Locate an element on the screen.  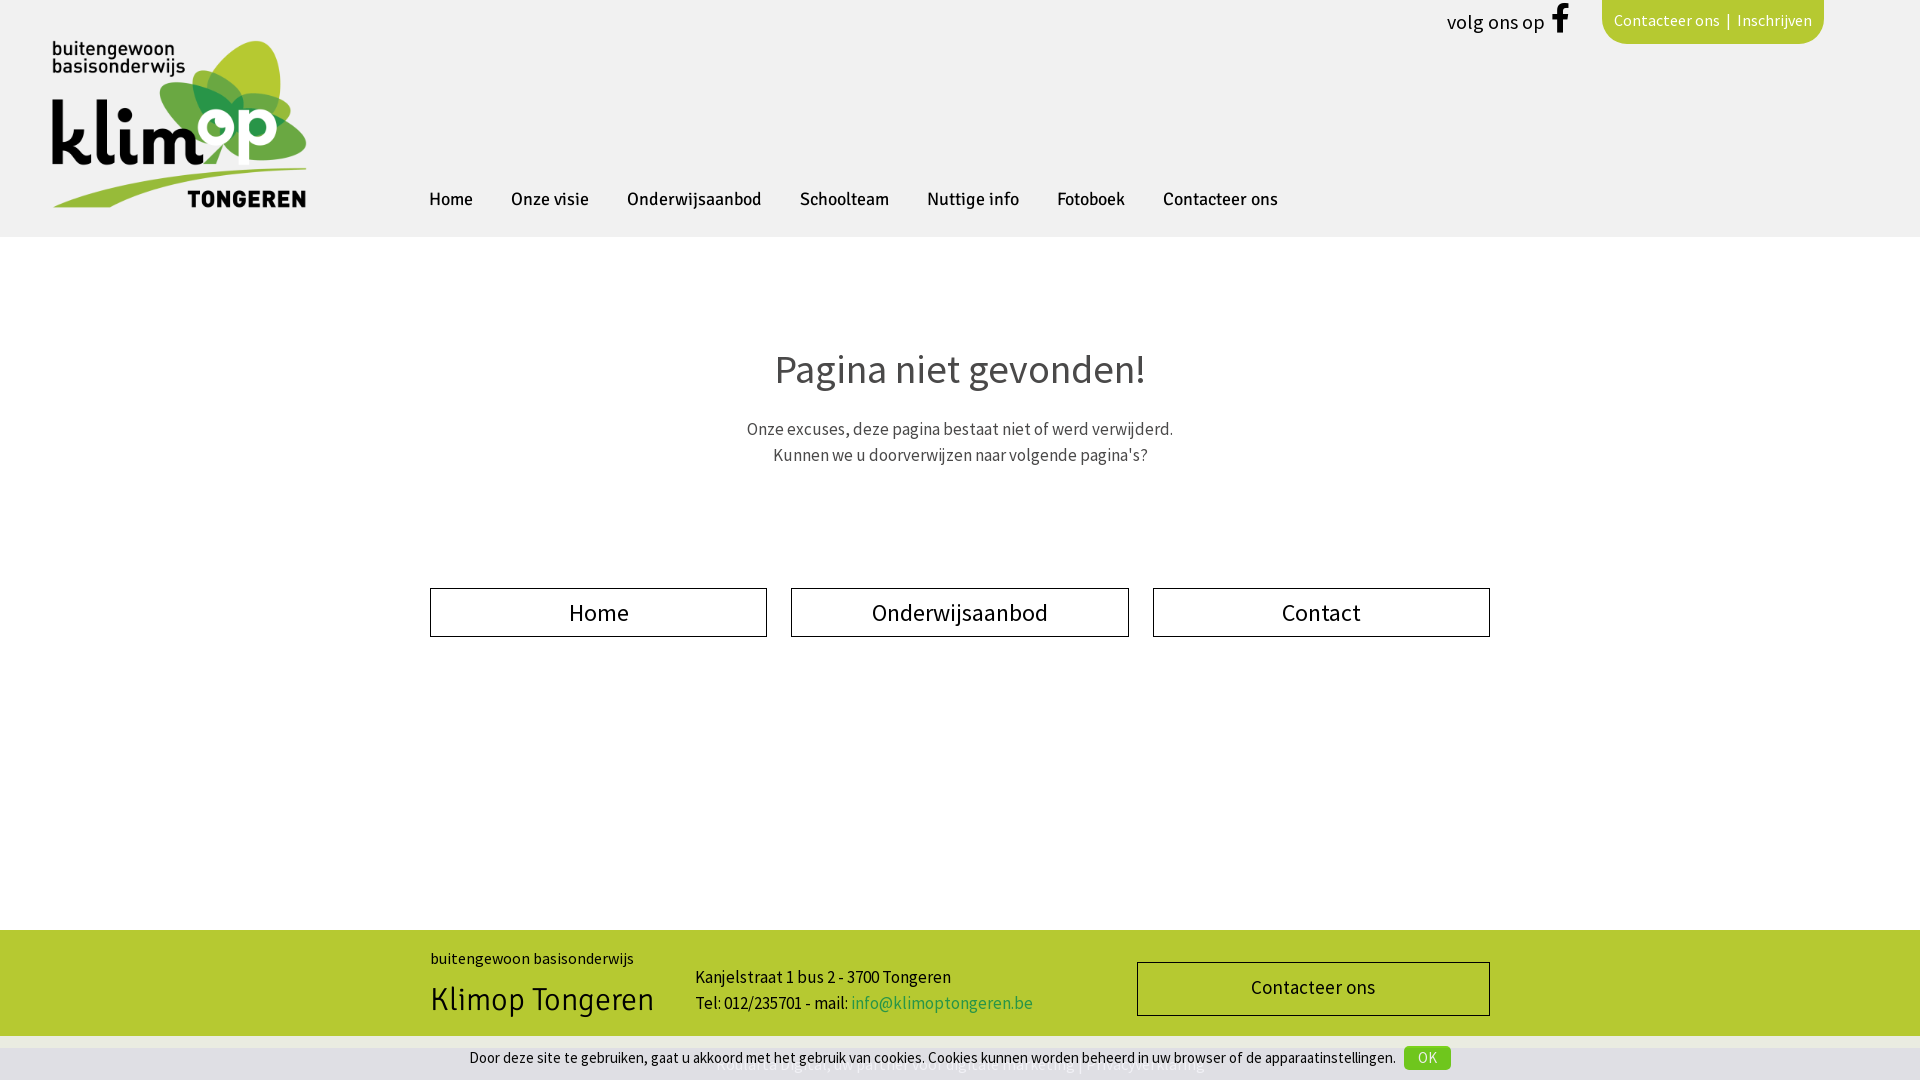
Fotoboek is located at coordinates (1091, 208).